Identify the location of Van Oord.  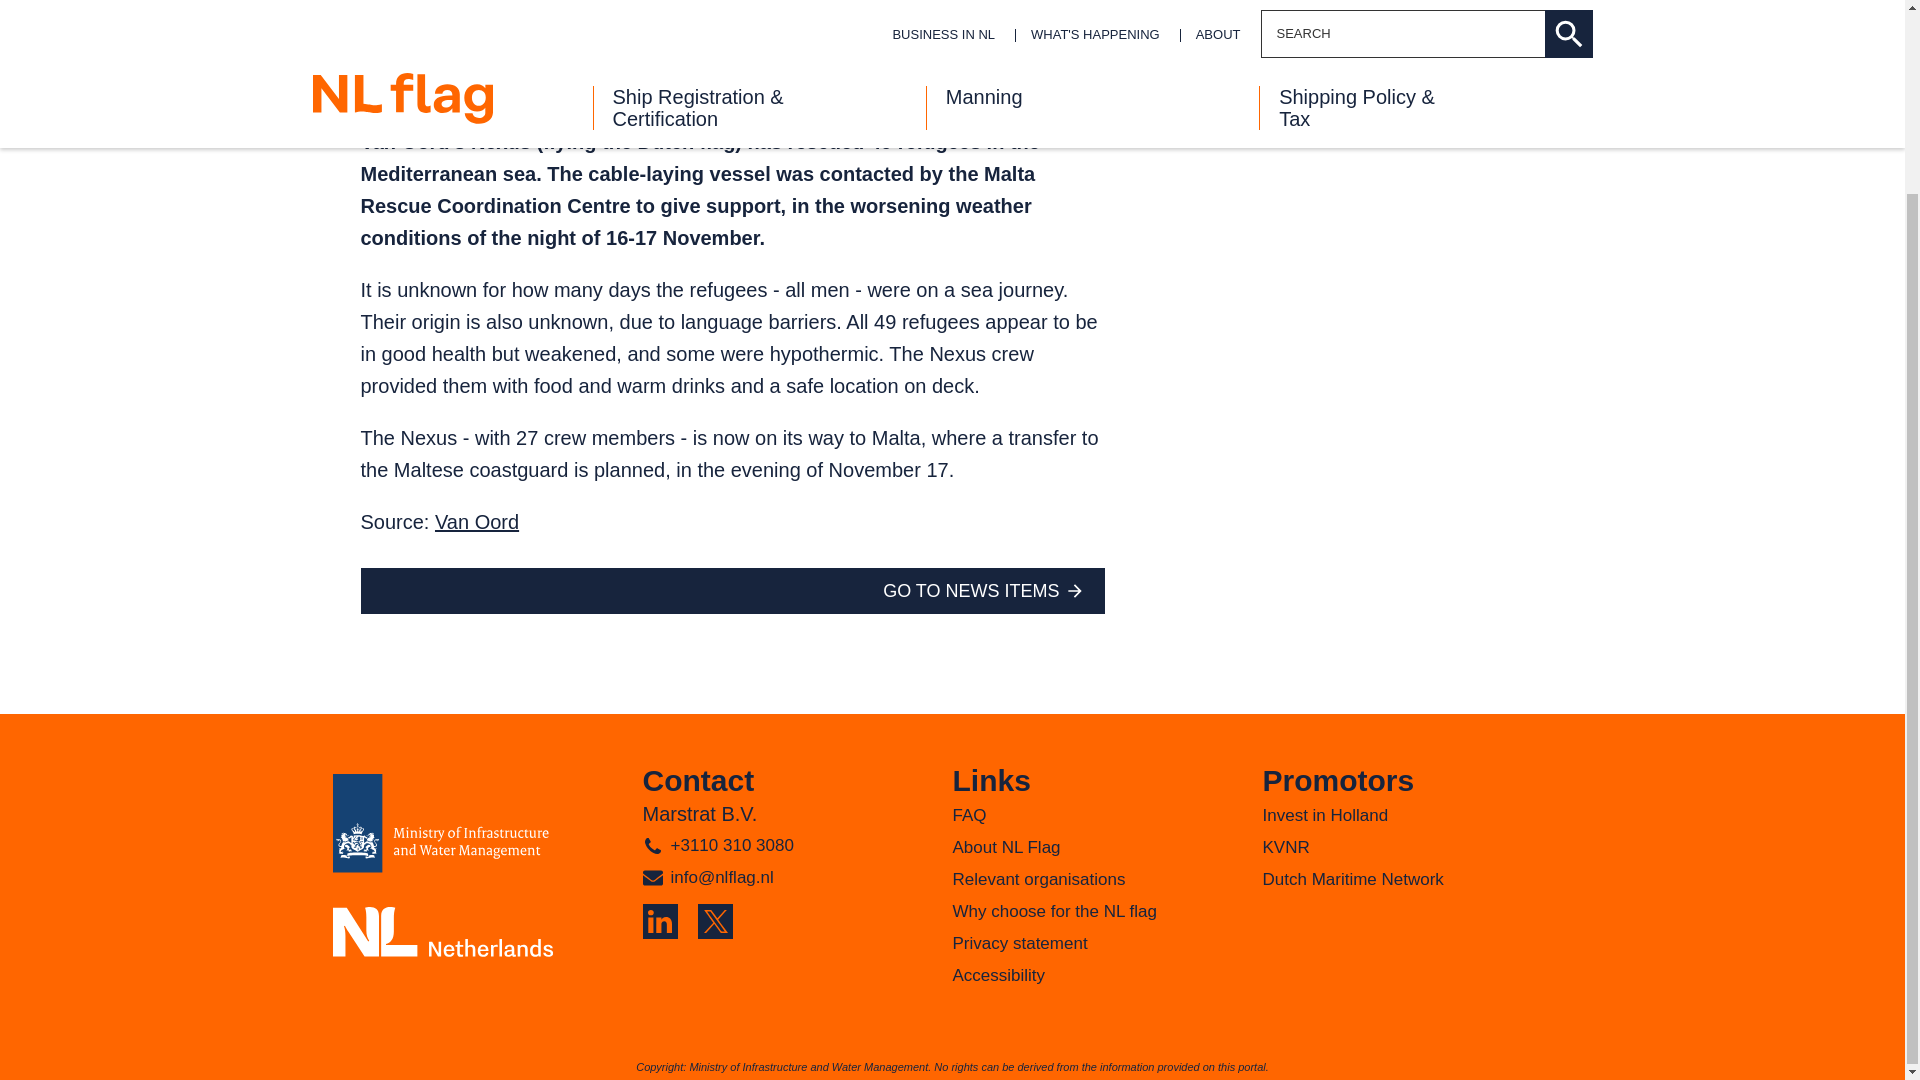
(476, 522).